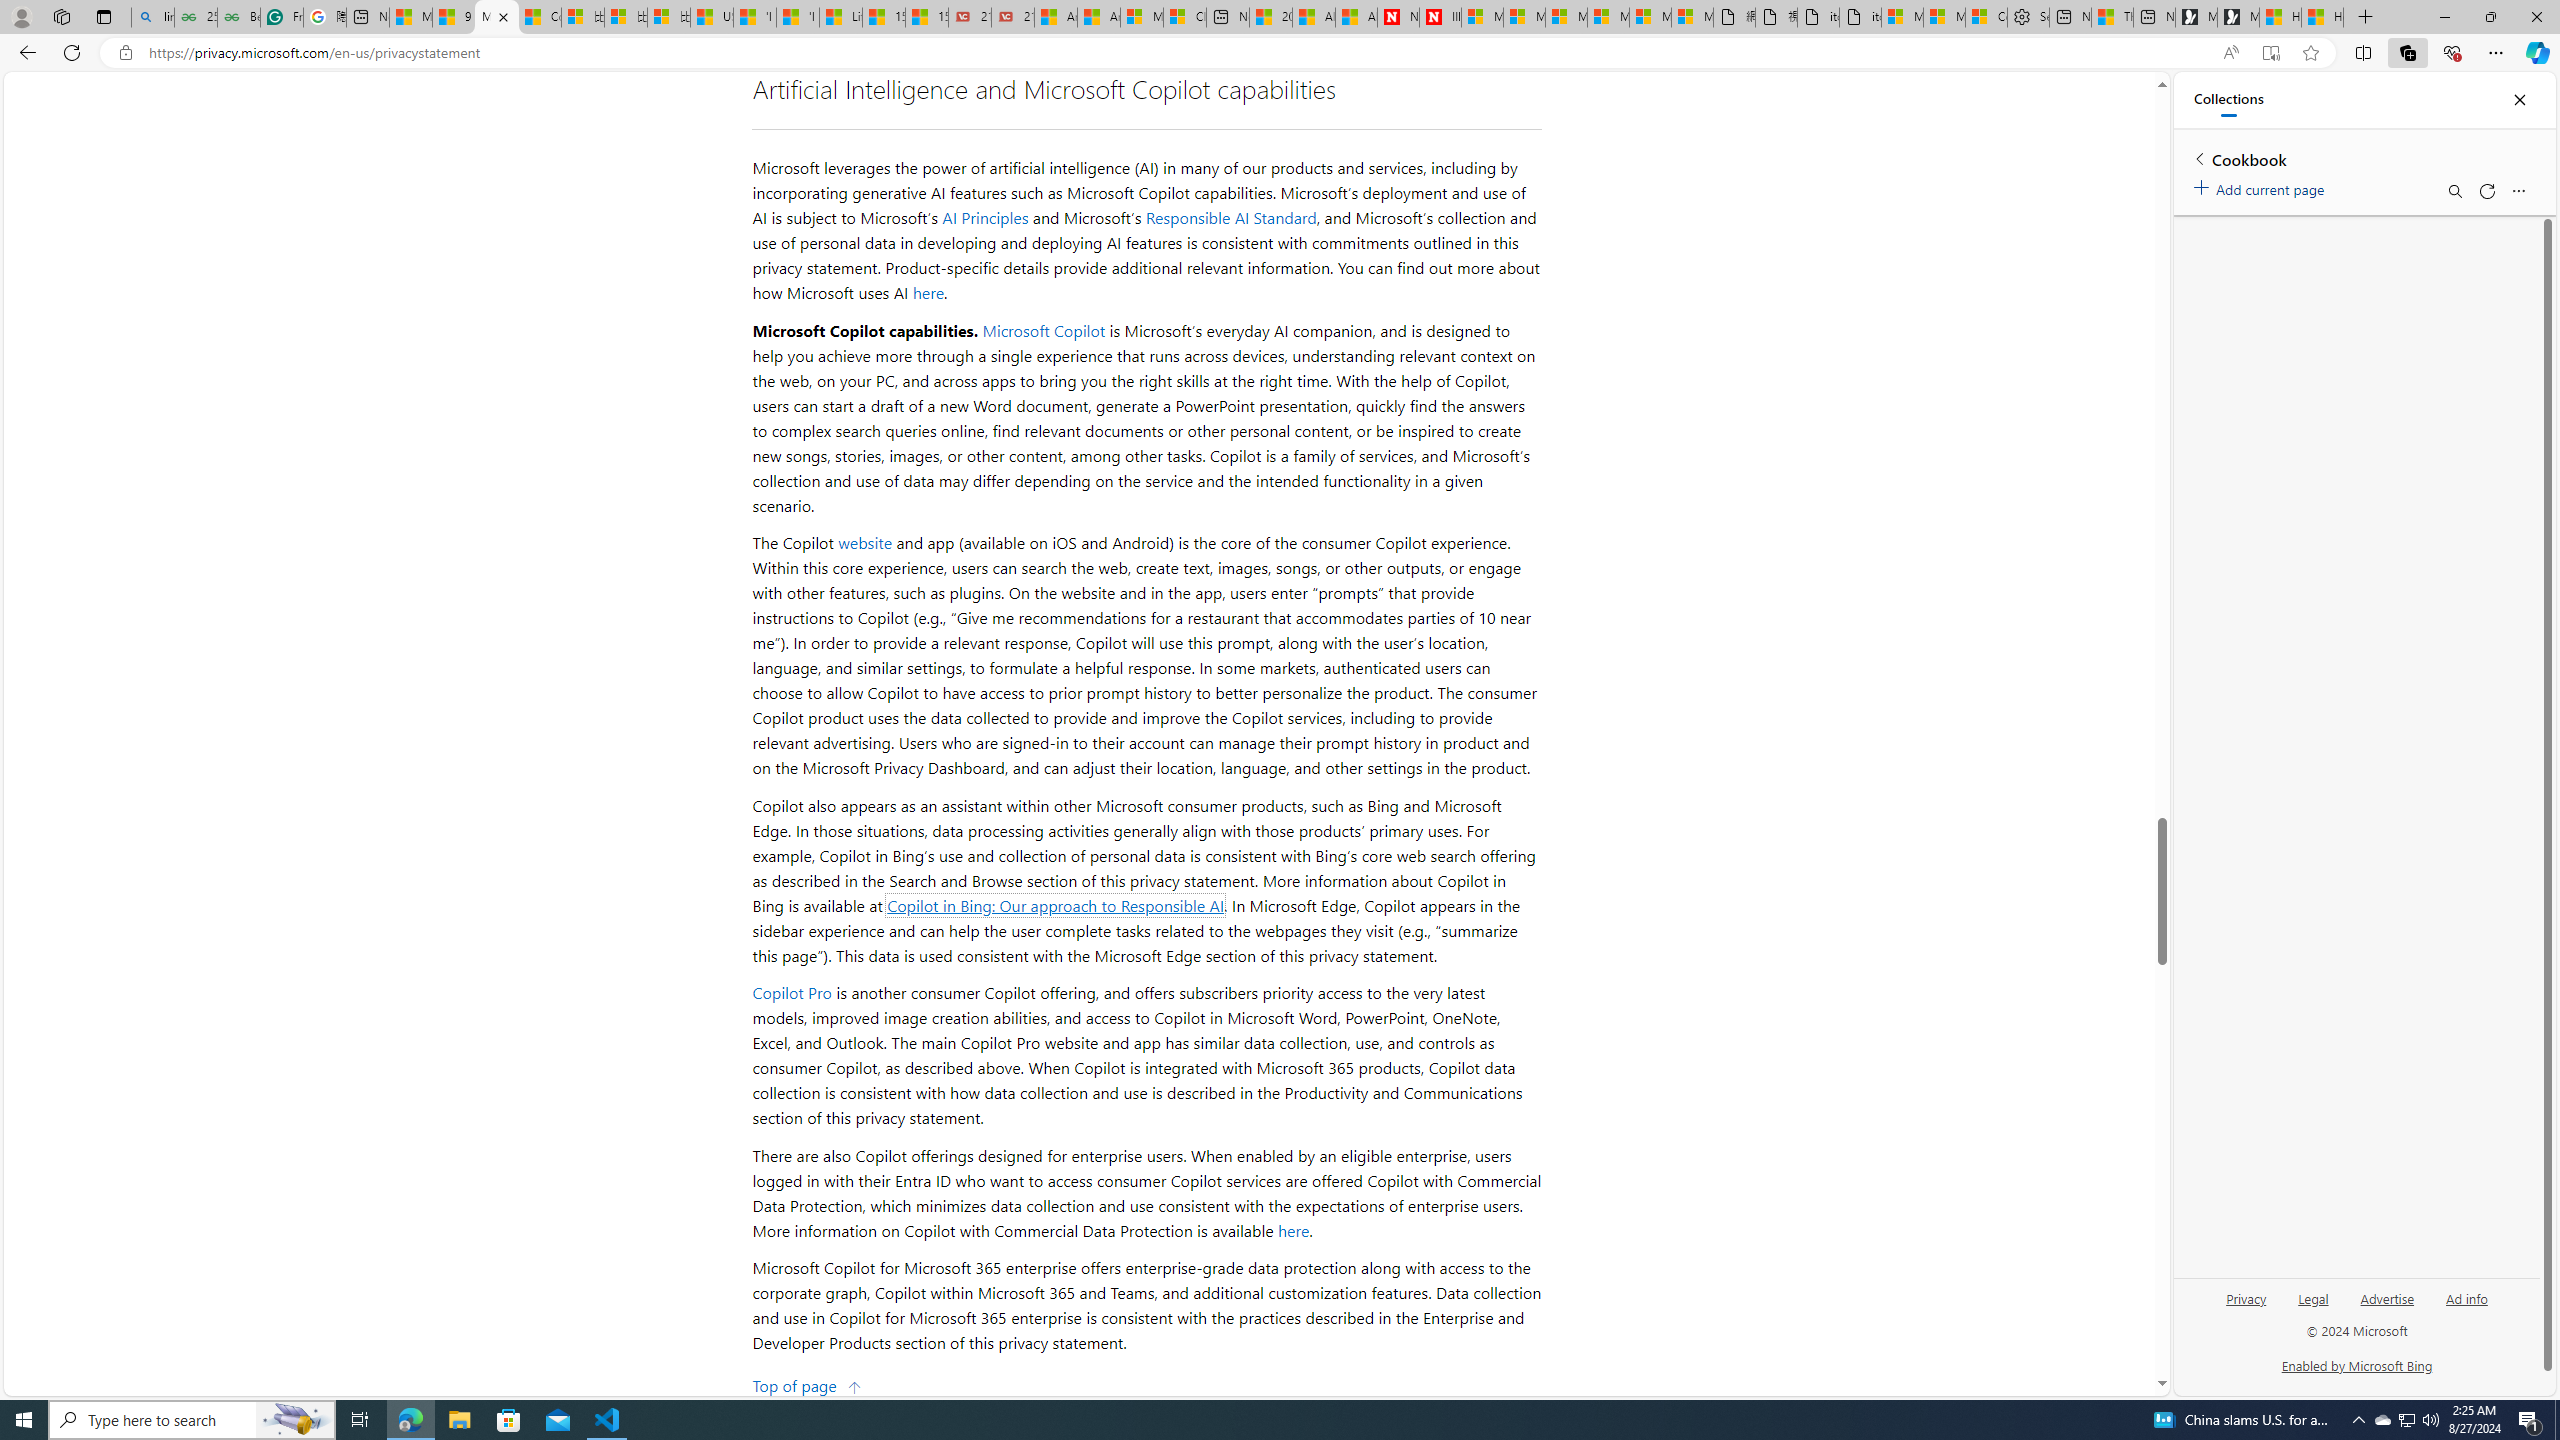 The image size is (2560, 1440). What do you see at coordinates (840, 17) in the screenshot?
I see `Lifestyle - MSN` at bounding box center [840, 17].